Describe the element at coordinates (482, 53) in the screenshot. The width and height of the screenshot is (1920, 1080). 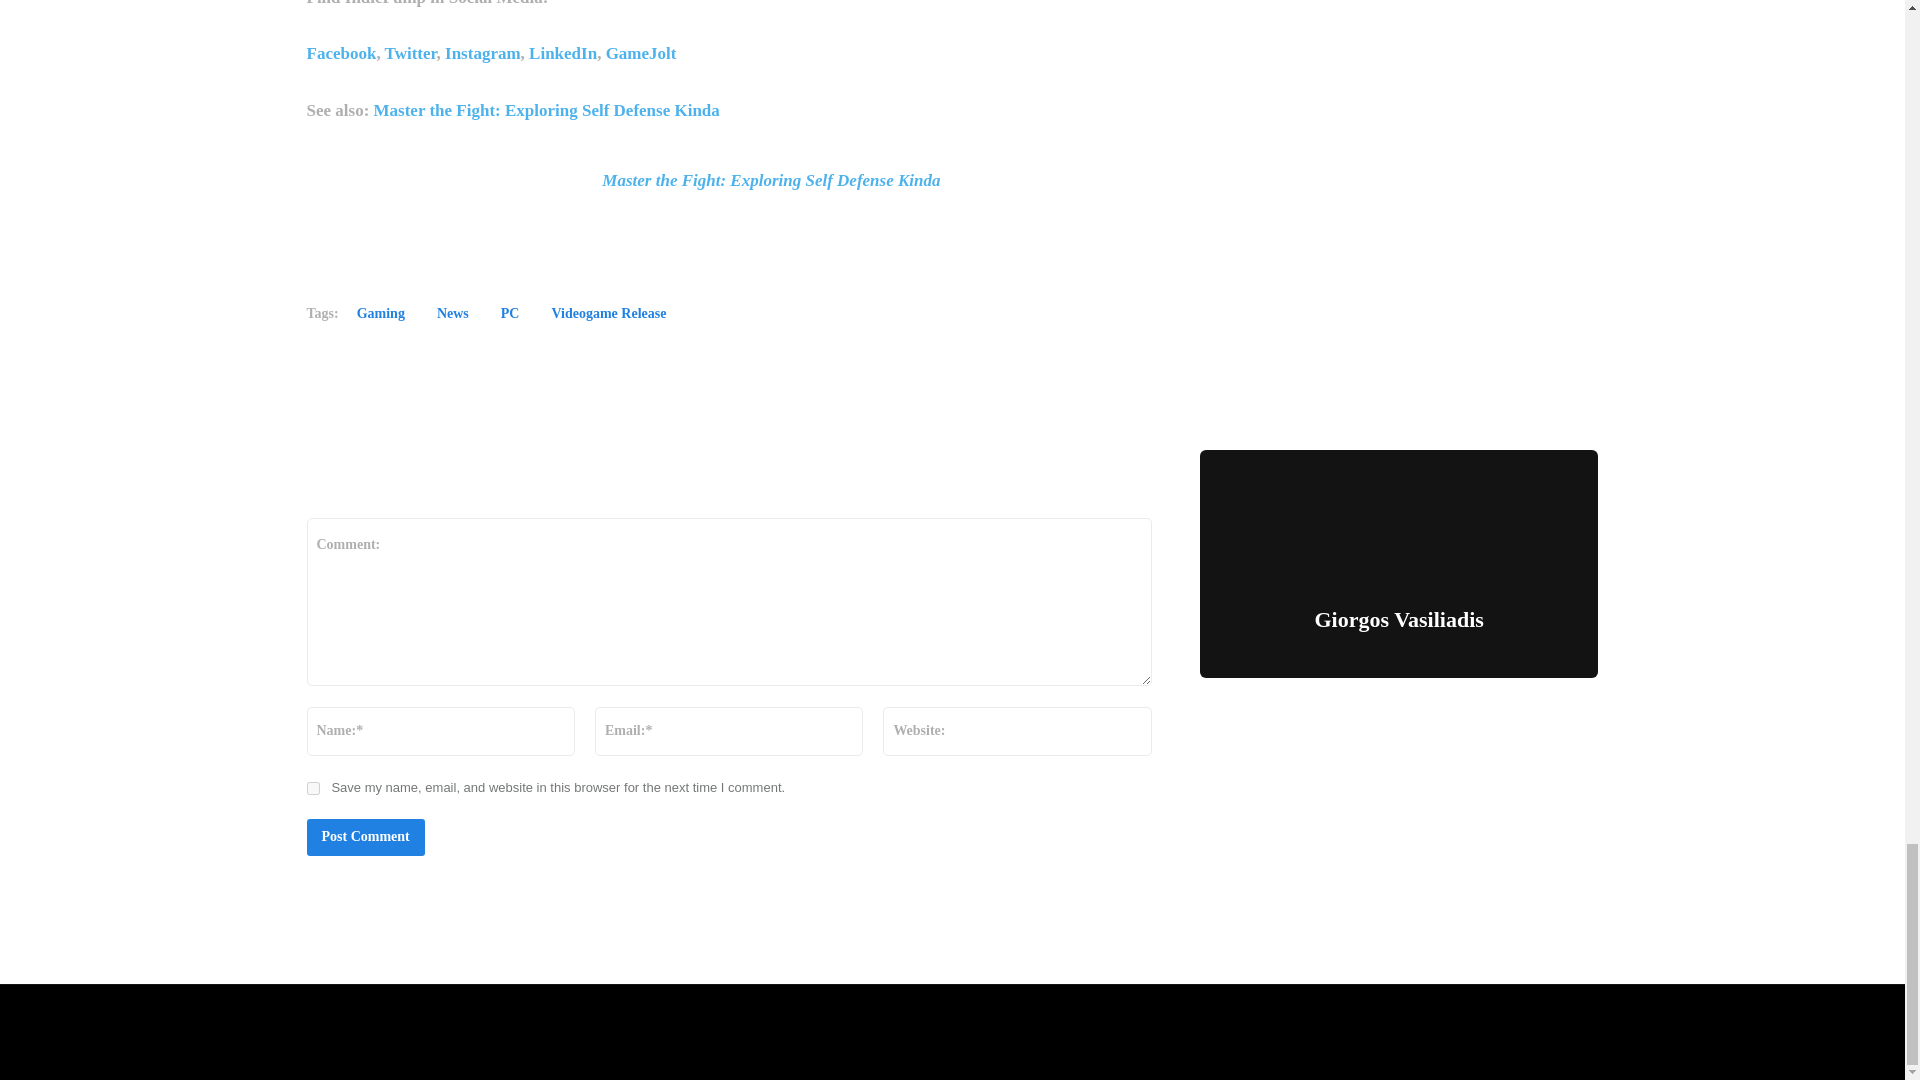
I see `Instagram` at that location.